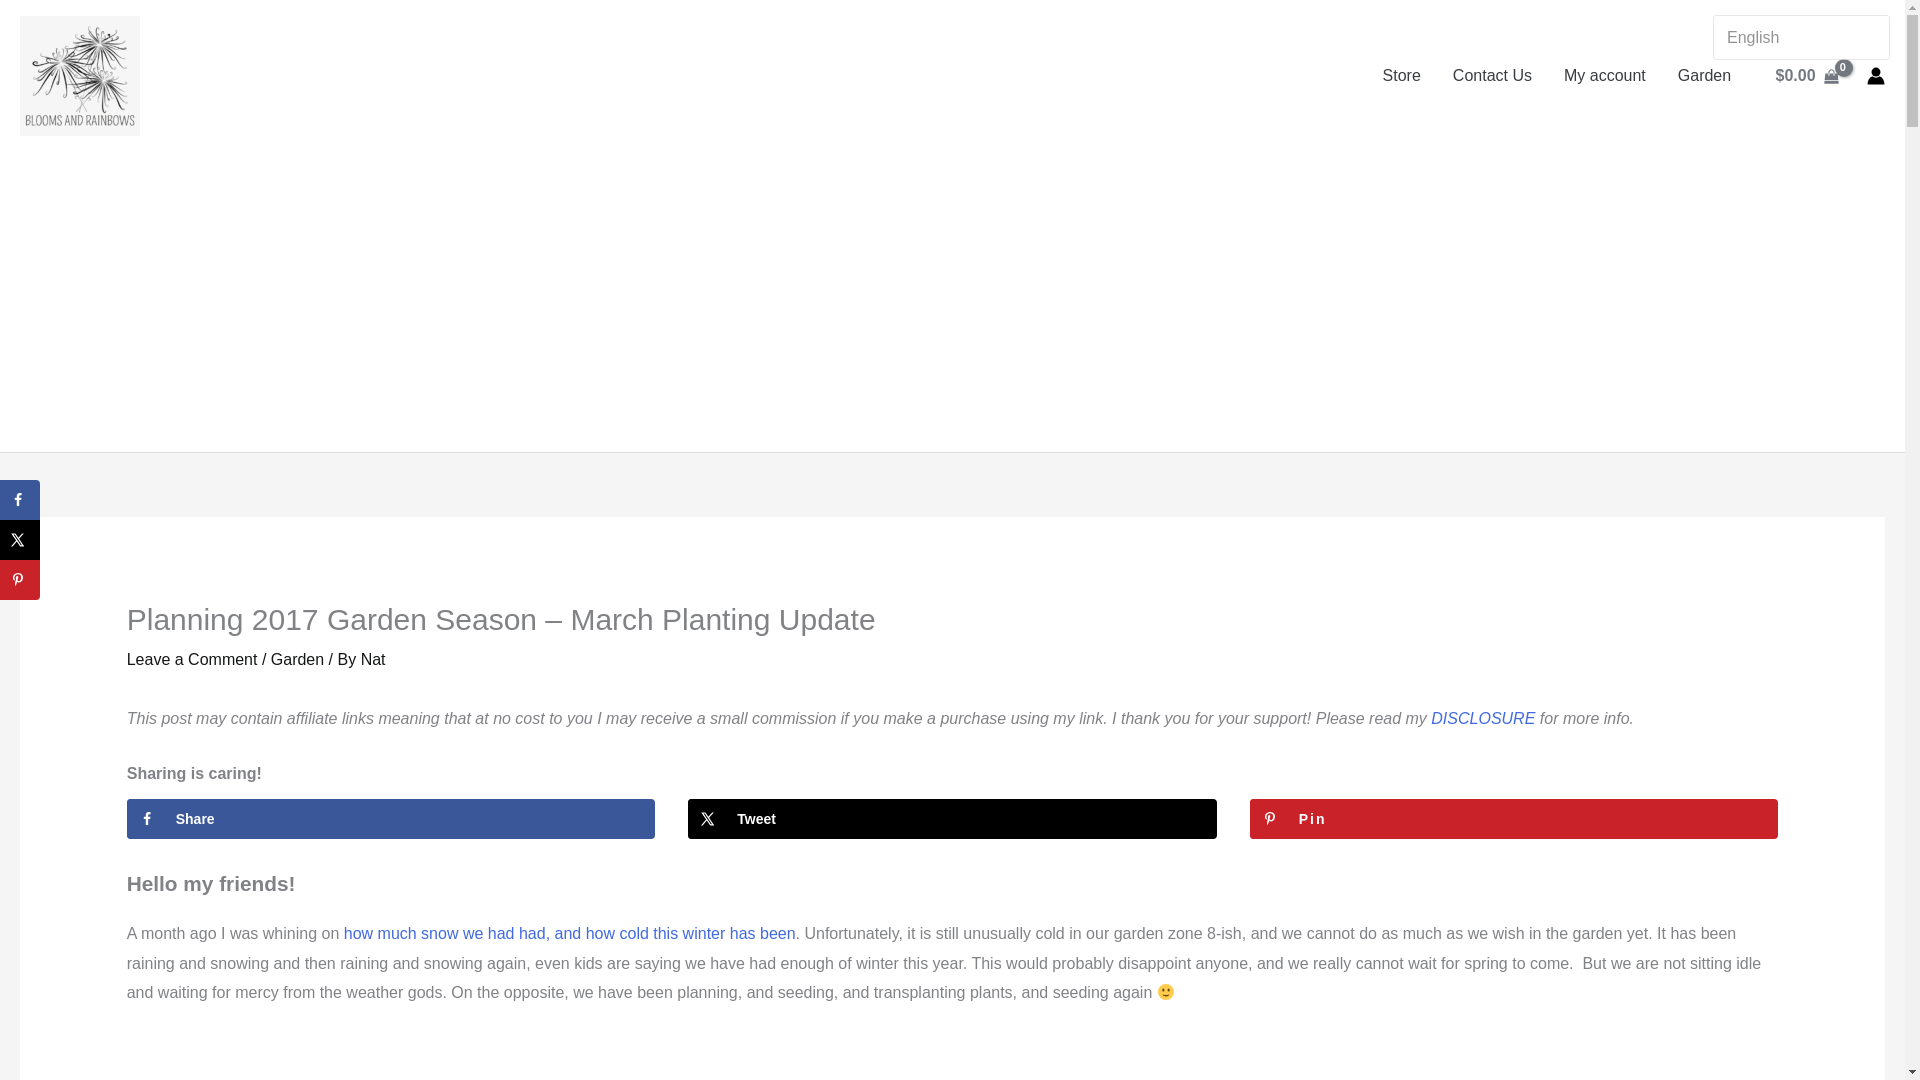 The image size is (1920, 1080). I want to click on how much snow we had had, and how cold this winter has been, so click(570, 932).